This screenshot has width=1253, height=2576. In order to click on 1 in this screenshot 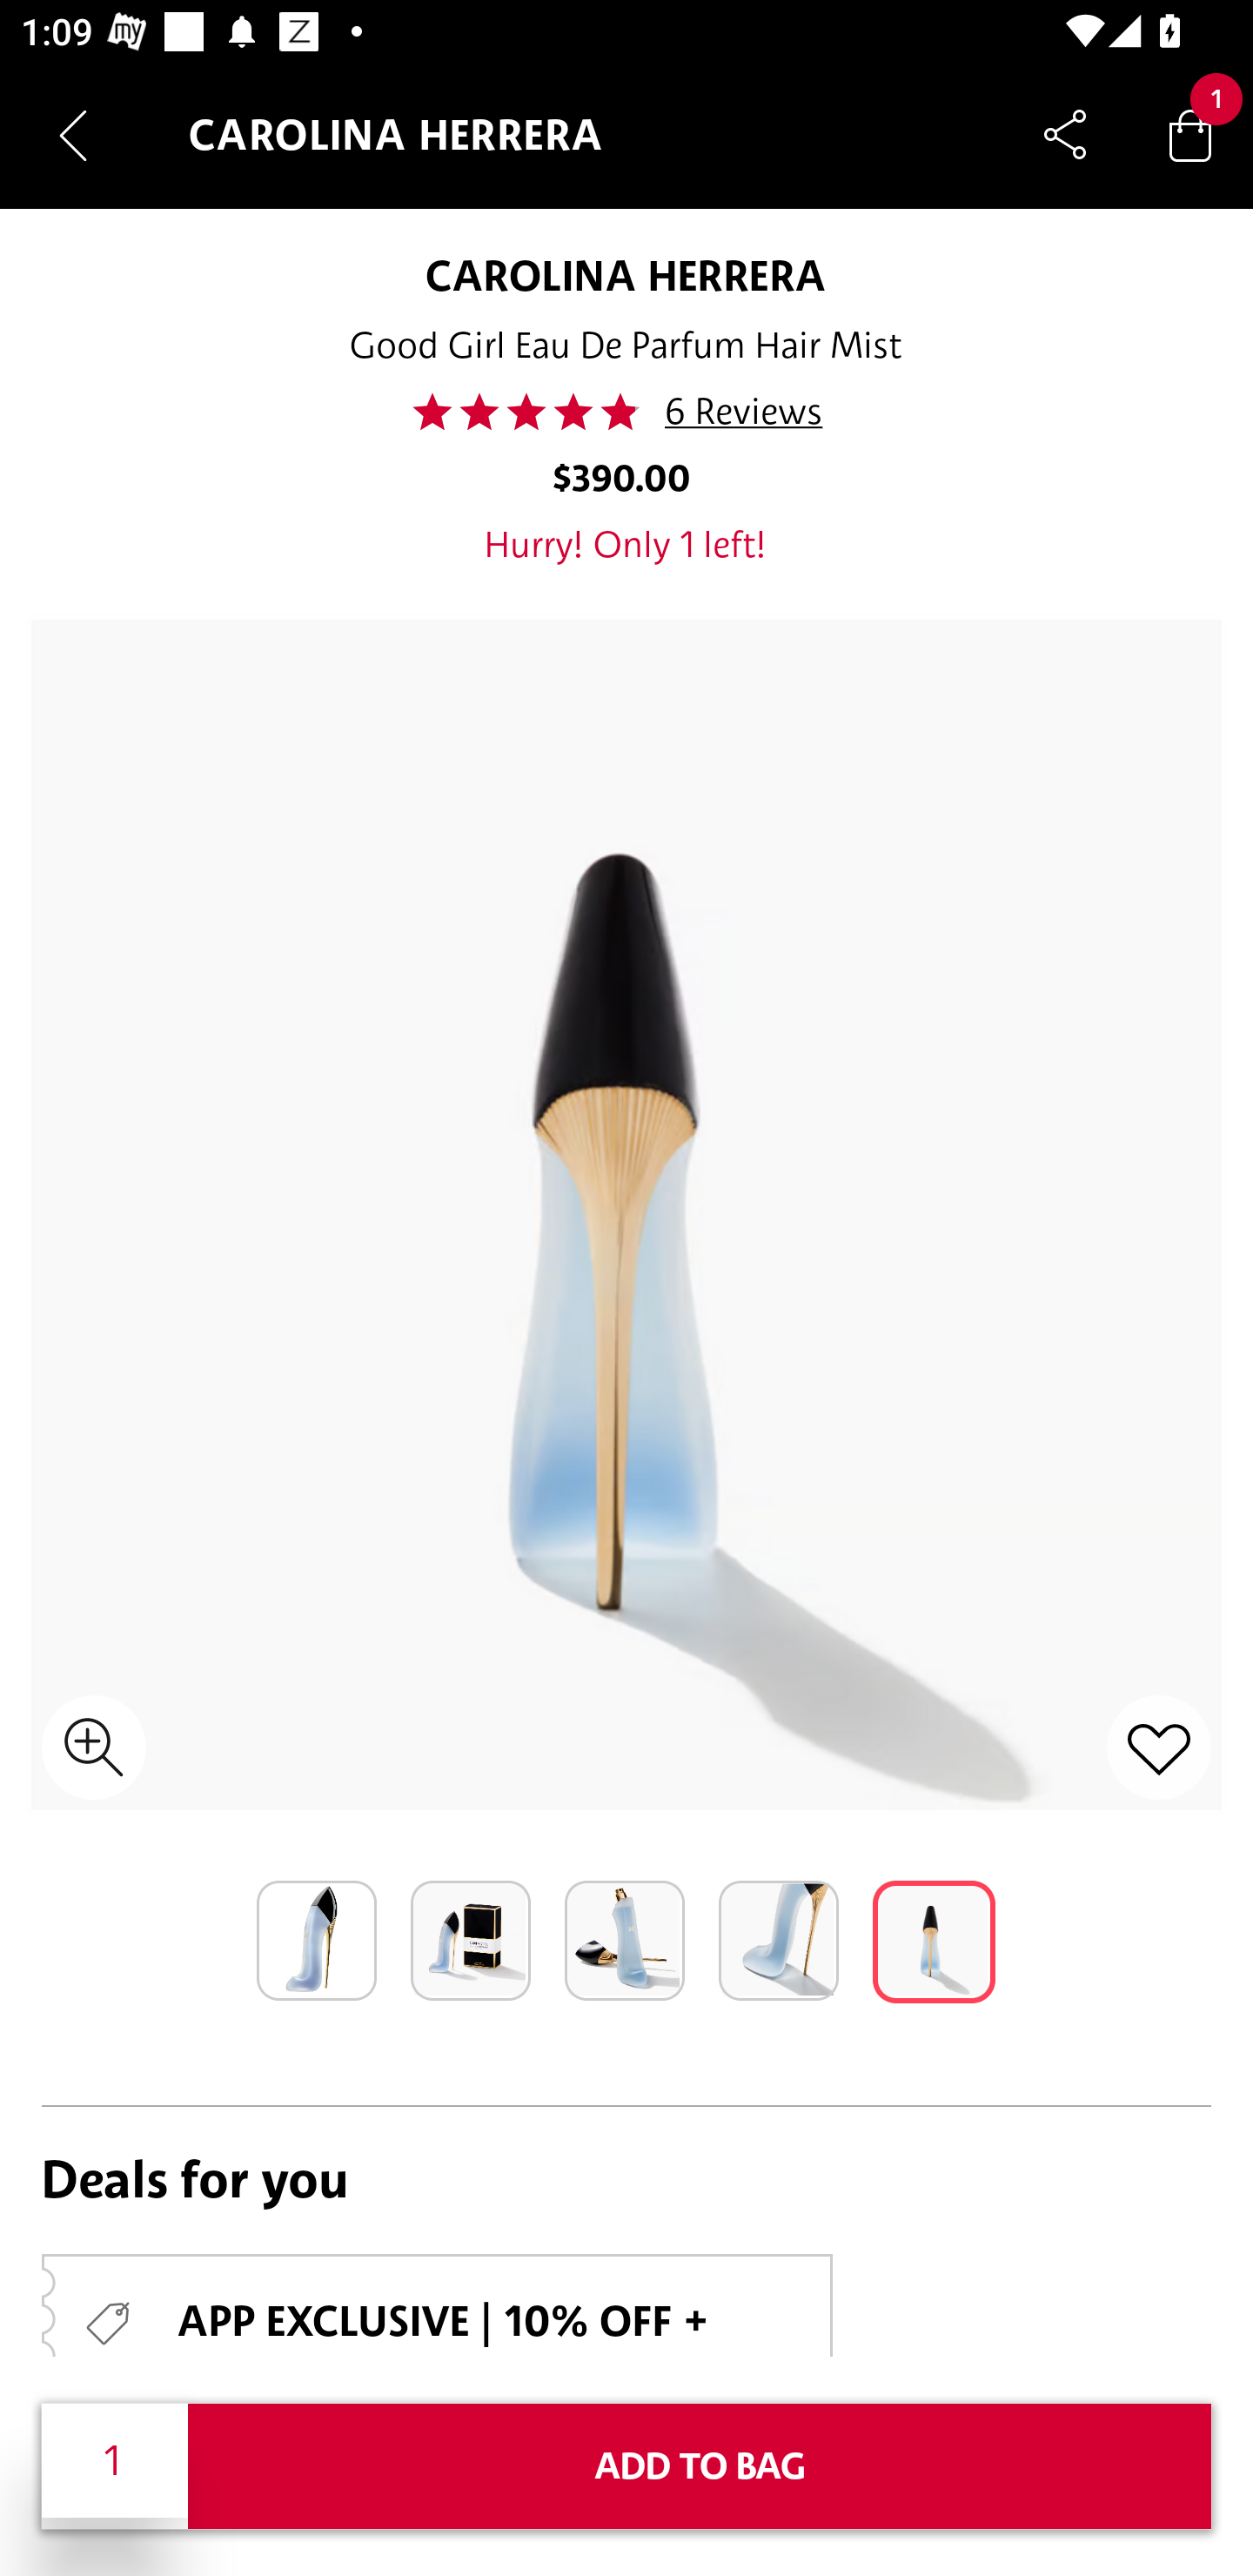, I will do `click(115, 2459)`.